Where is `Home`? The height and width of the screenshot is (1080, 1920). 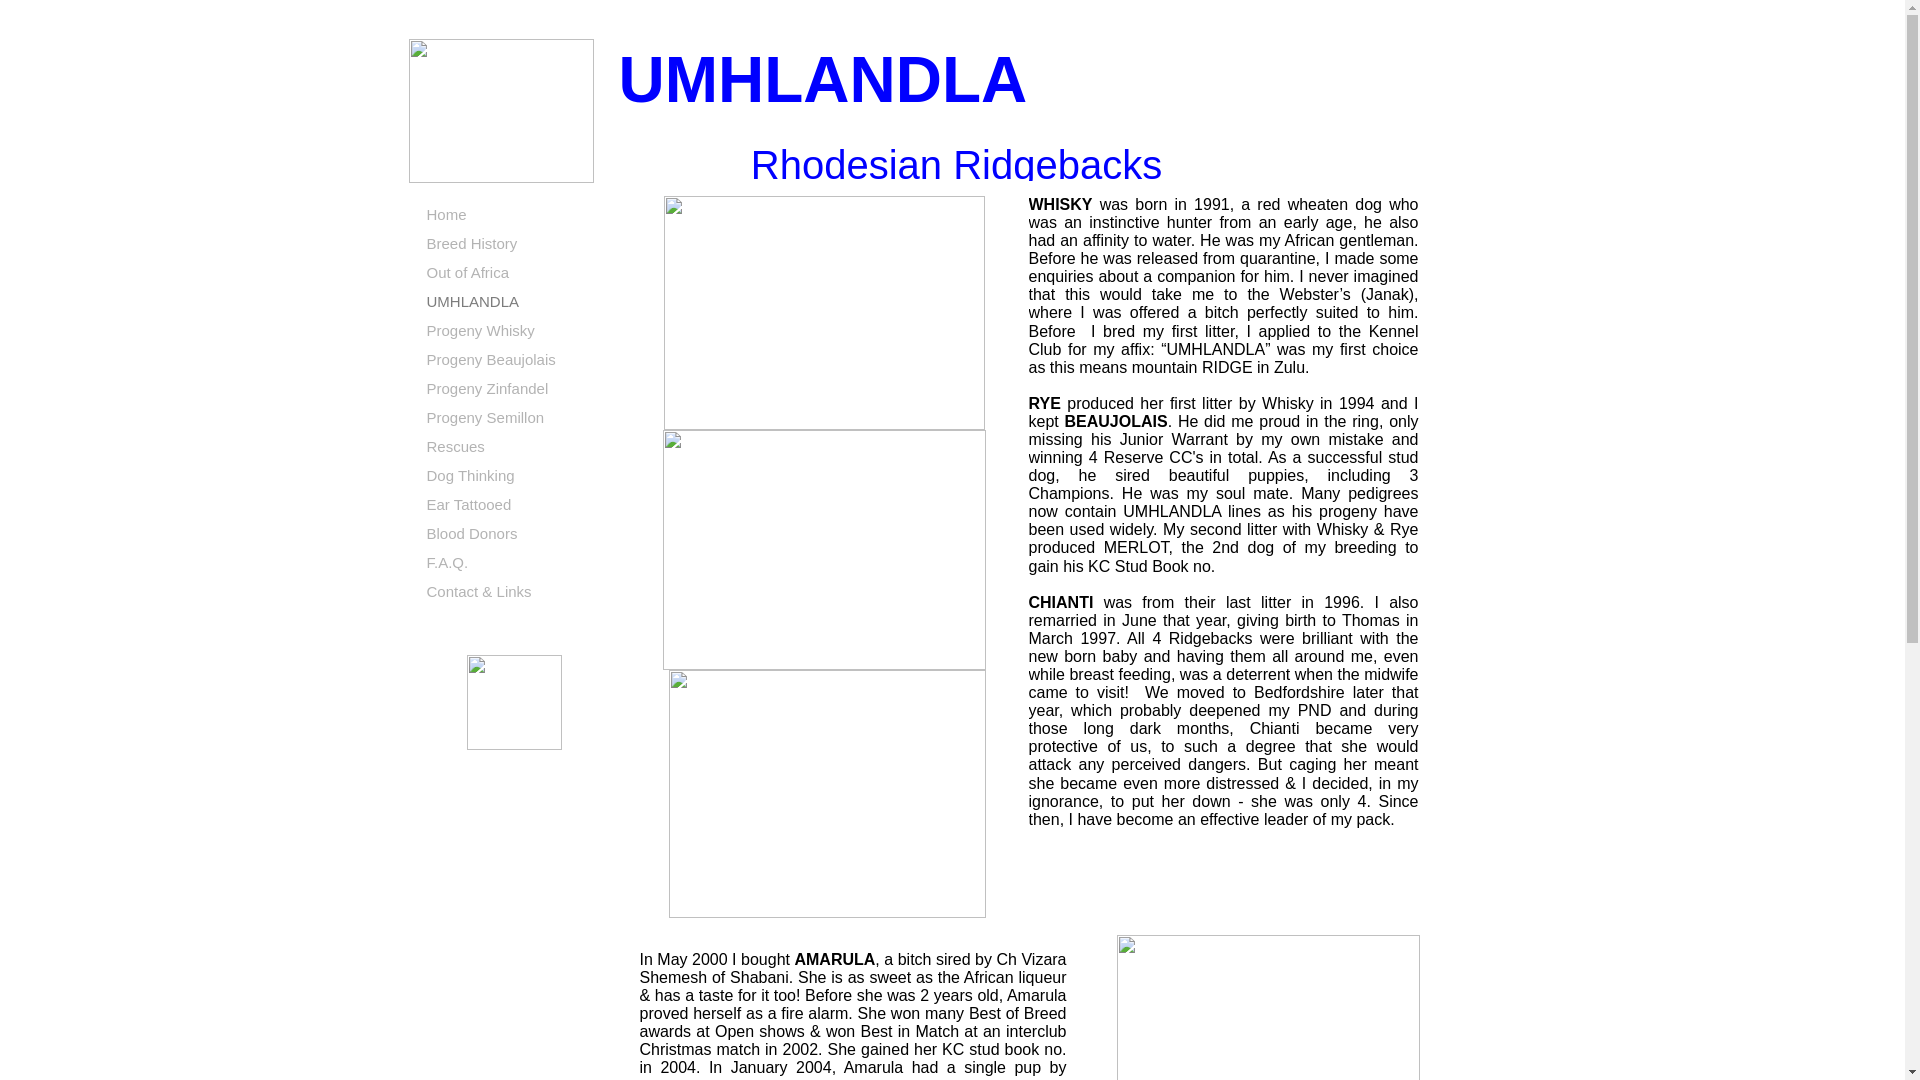 Home is located at coordinates (514, 215).